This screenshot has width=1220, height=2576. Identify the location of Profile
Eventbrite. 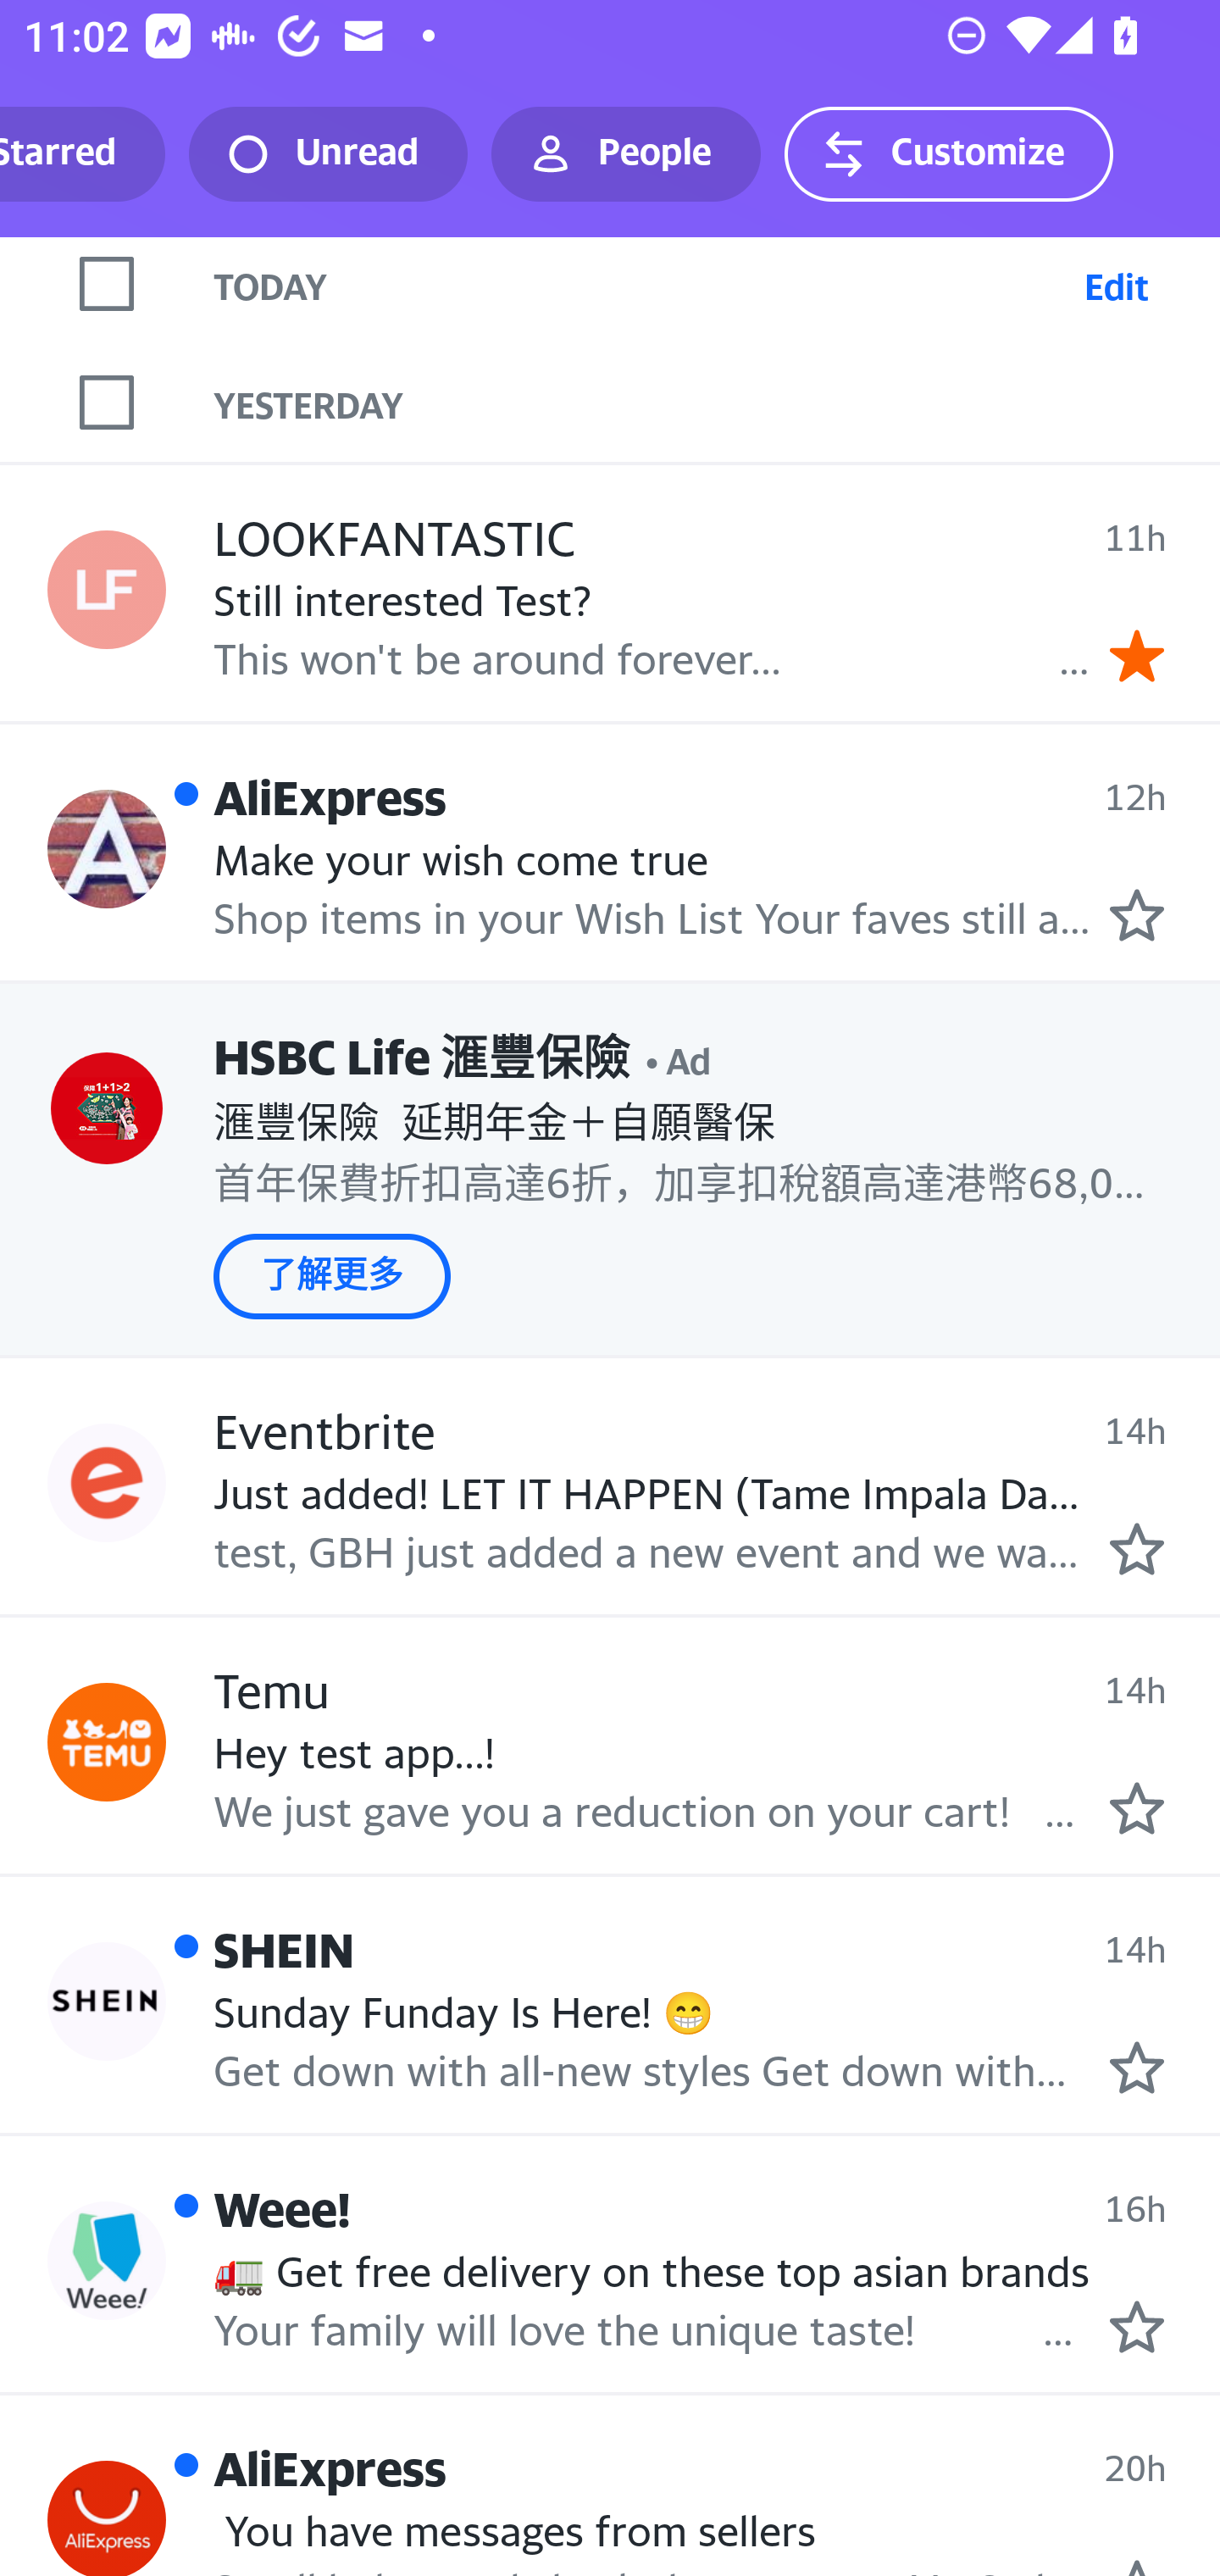
(107, 1483).